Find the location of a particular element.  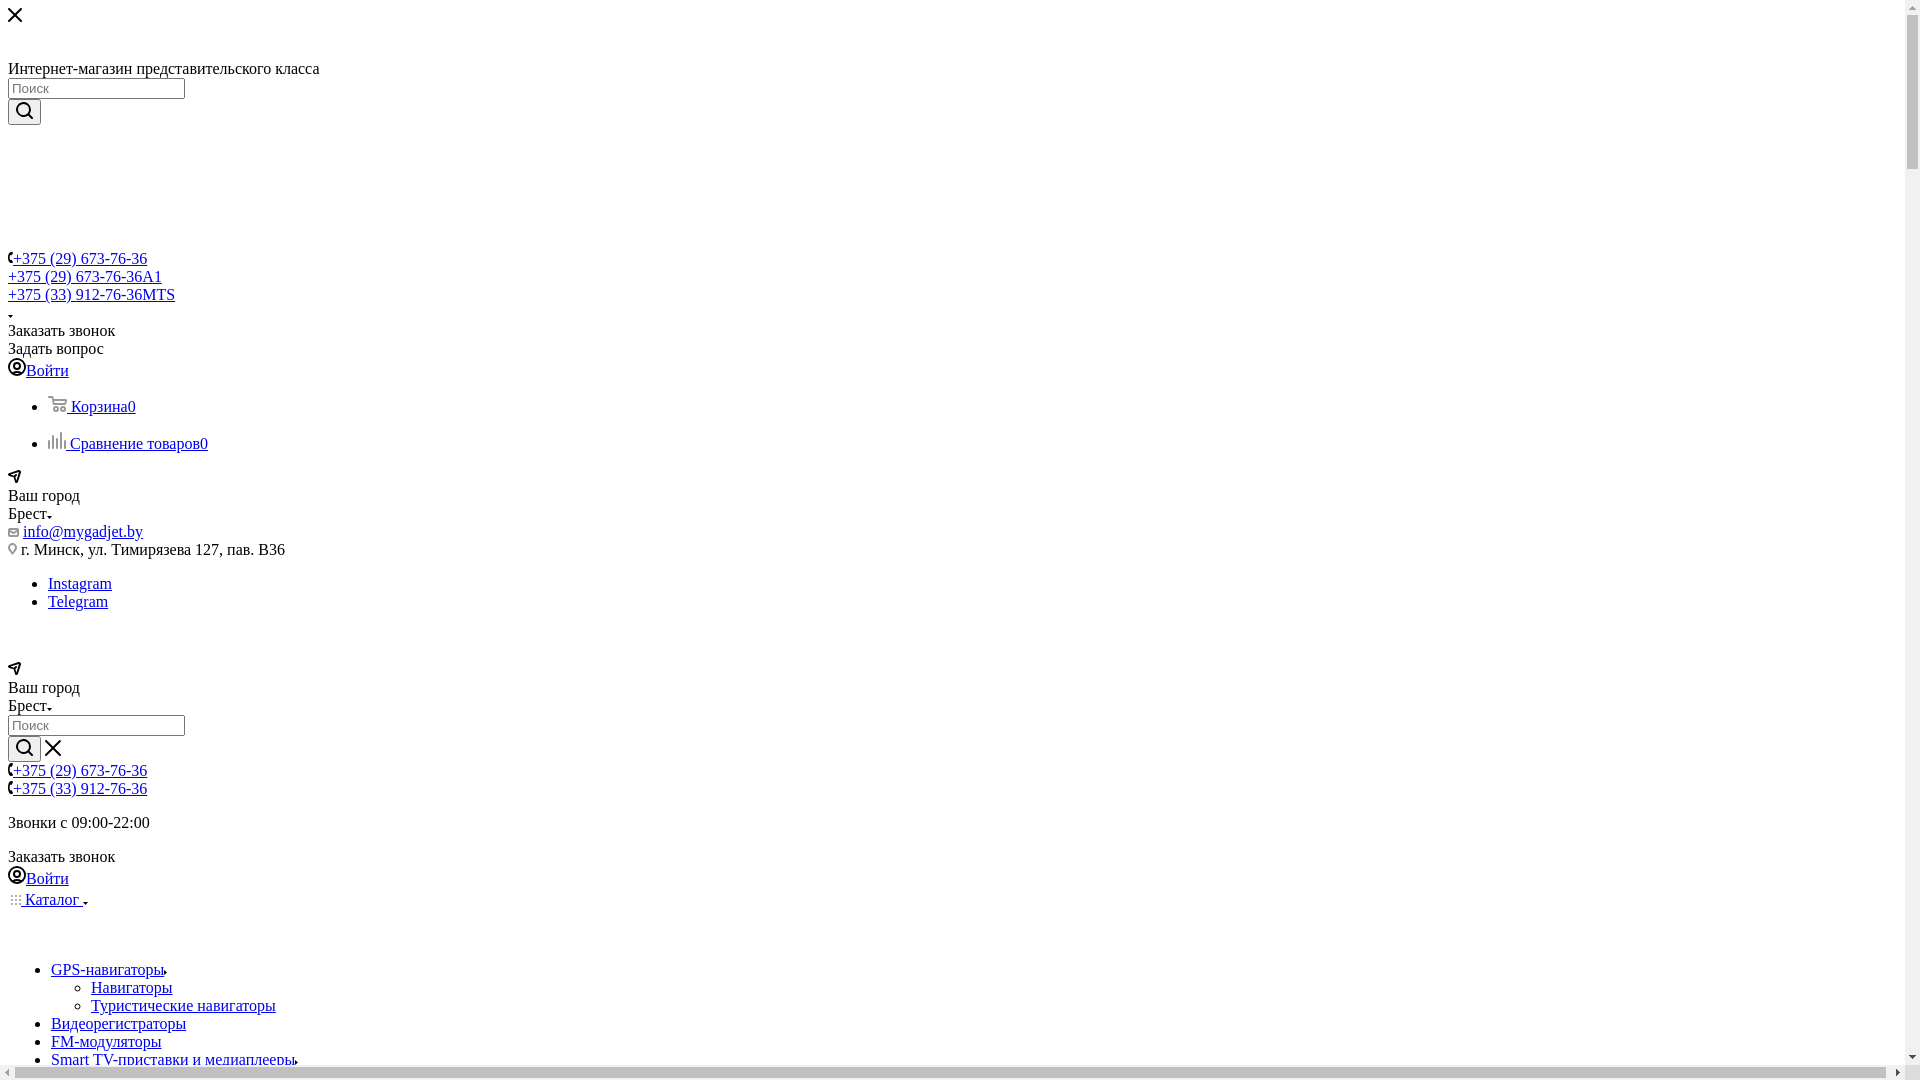

+375 (29) 673-76-36 is located at coordinates (80, 770).